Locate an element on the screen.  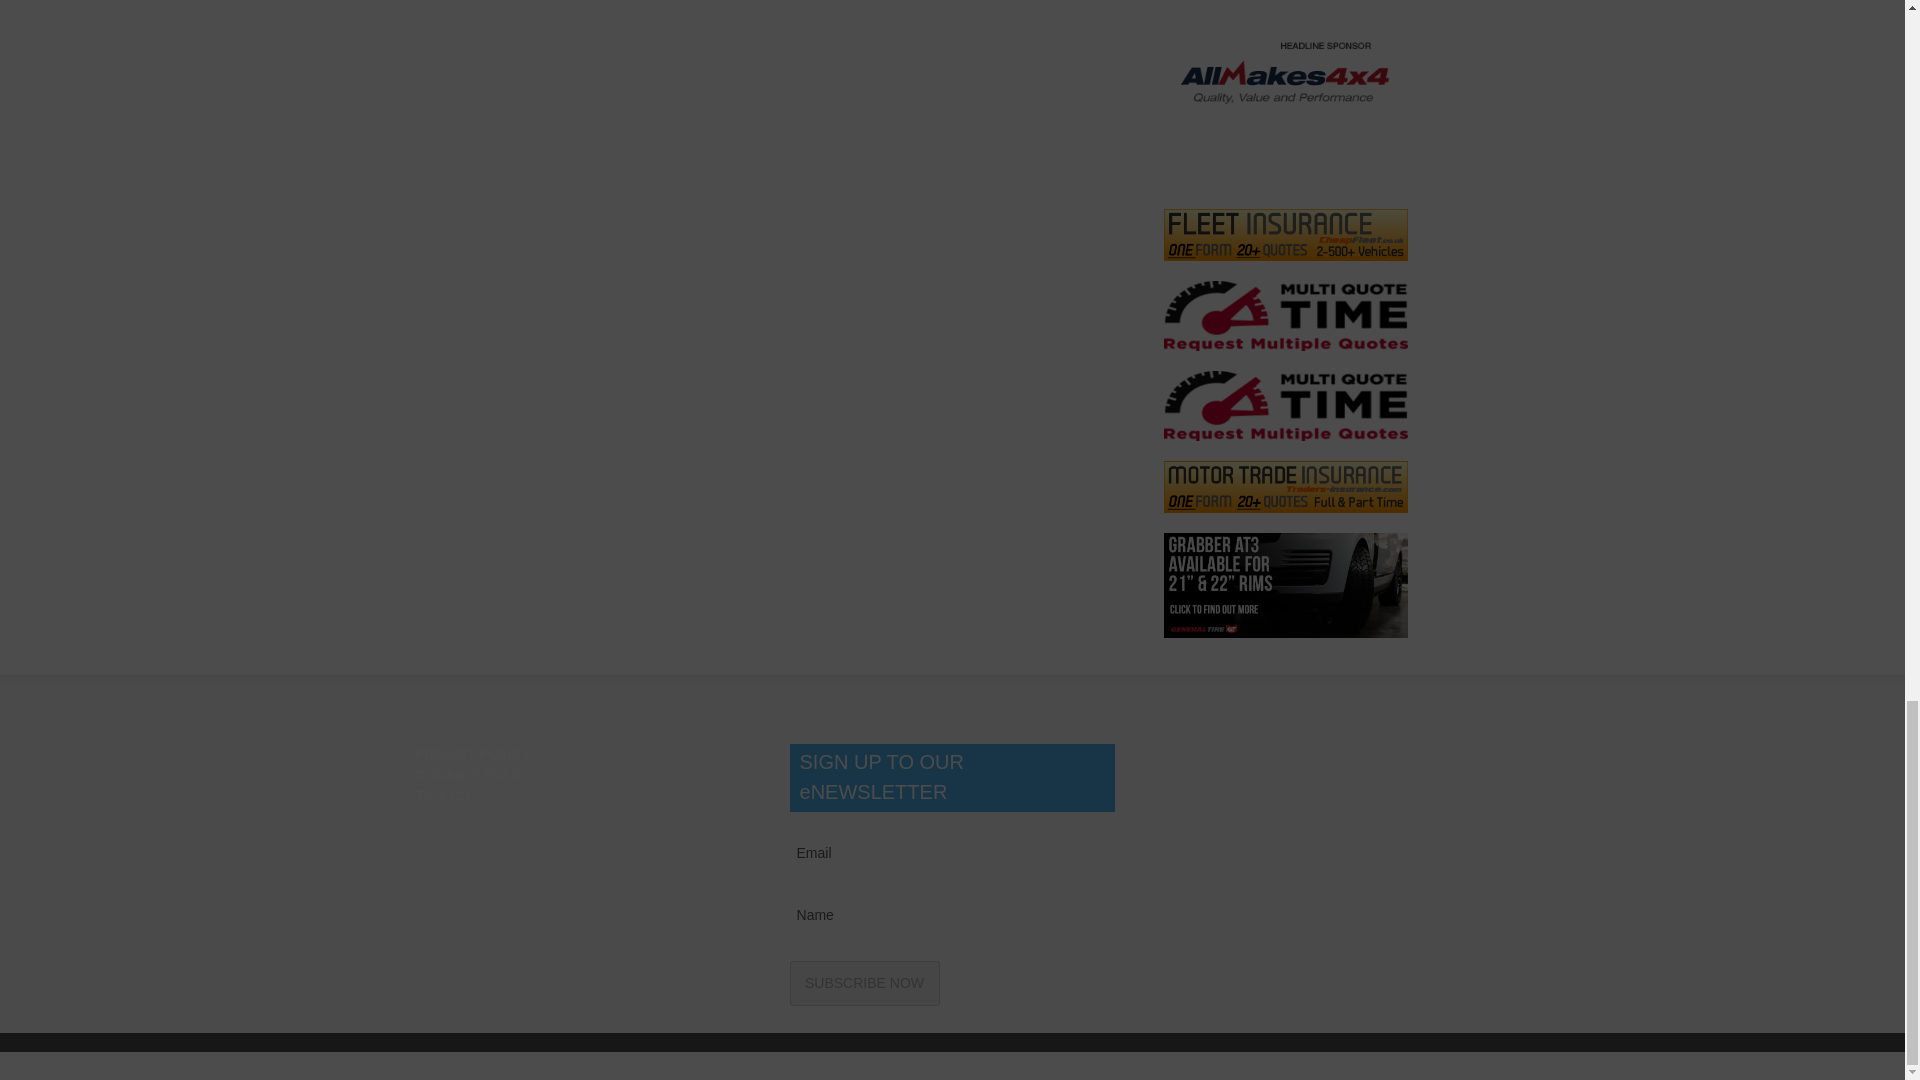
get a motor fleet insurance quote is located at coordinates (1285, 235).